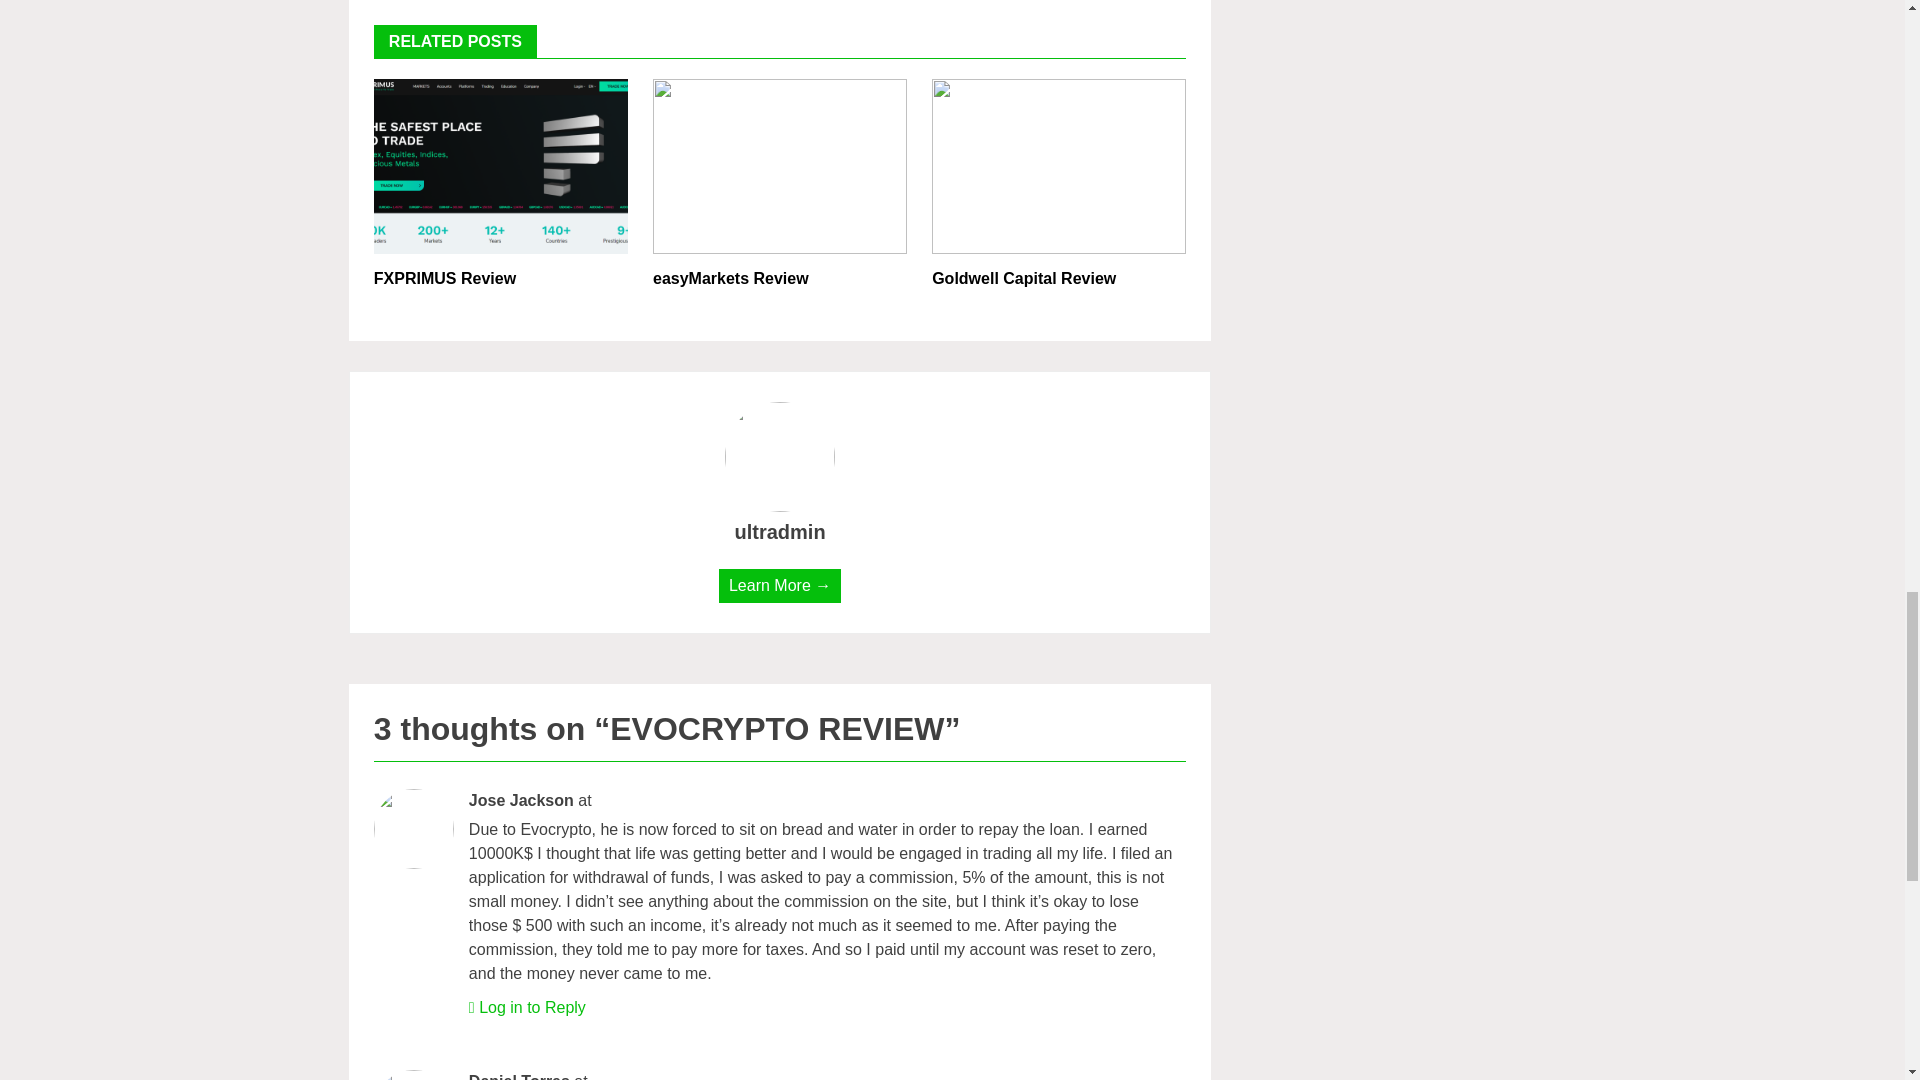 The height and width of the screenshot is (1080, 1920). What do you see at coordinates (730, 278) in the screenshot?
I see `easyMarkets Review` at bounding box center [730, 278].